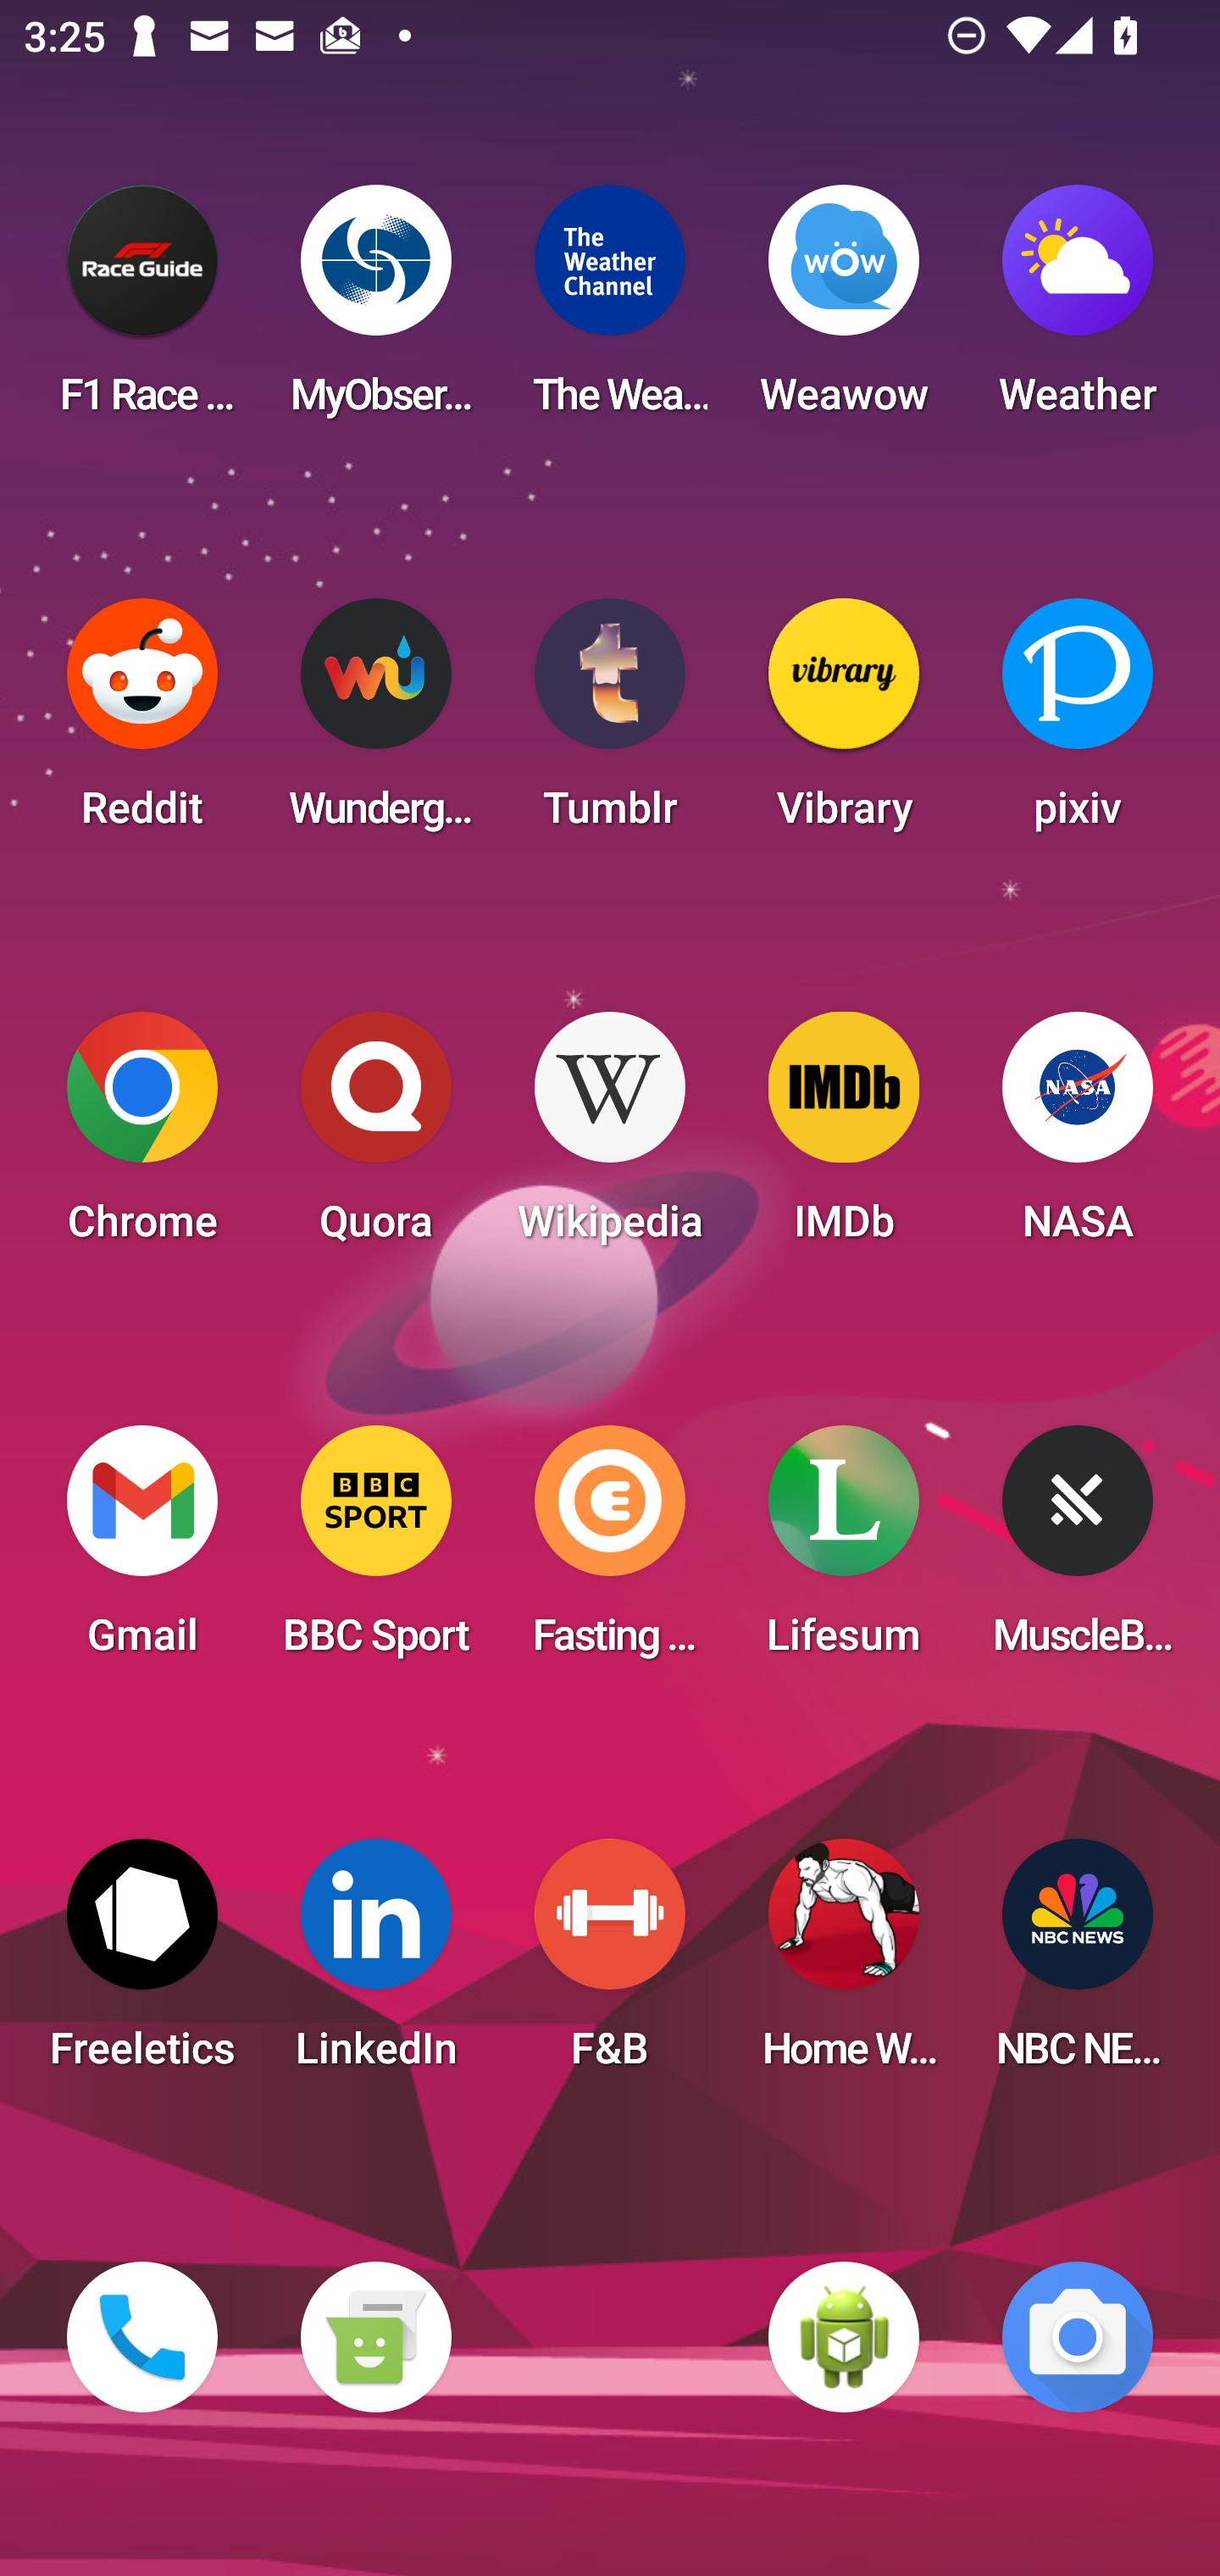  I want to click on Home Workout, so click(844, 1964).